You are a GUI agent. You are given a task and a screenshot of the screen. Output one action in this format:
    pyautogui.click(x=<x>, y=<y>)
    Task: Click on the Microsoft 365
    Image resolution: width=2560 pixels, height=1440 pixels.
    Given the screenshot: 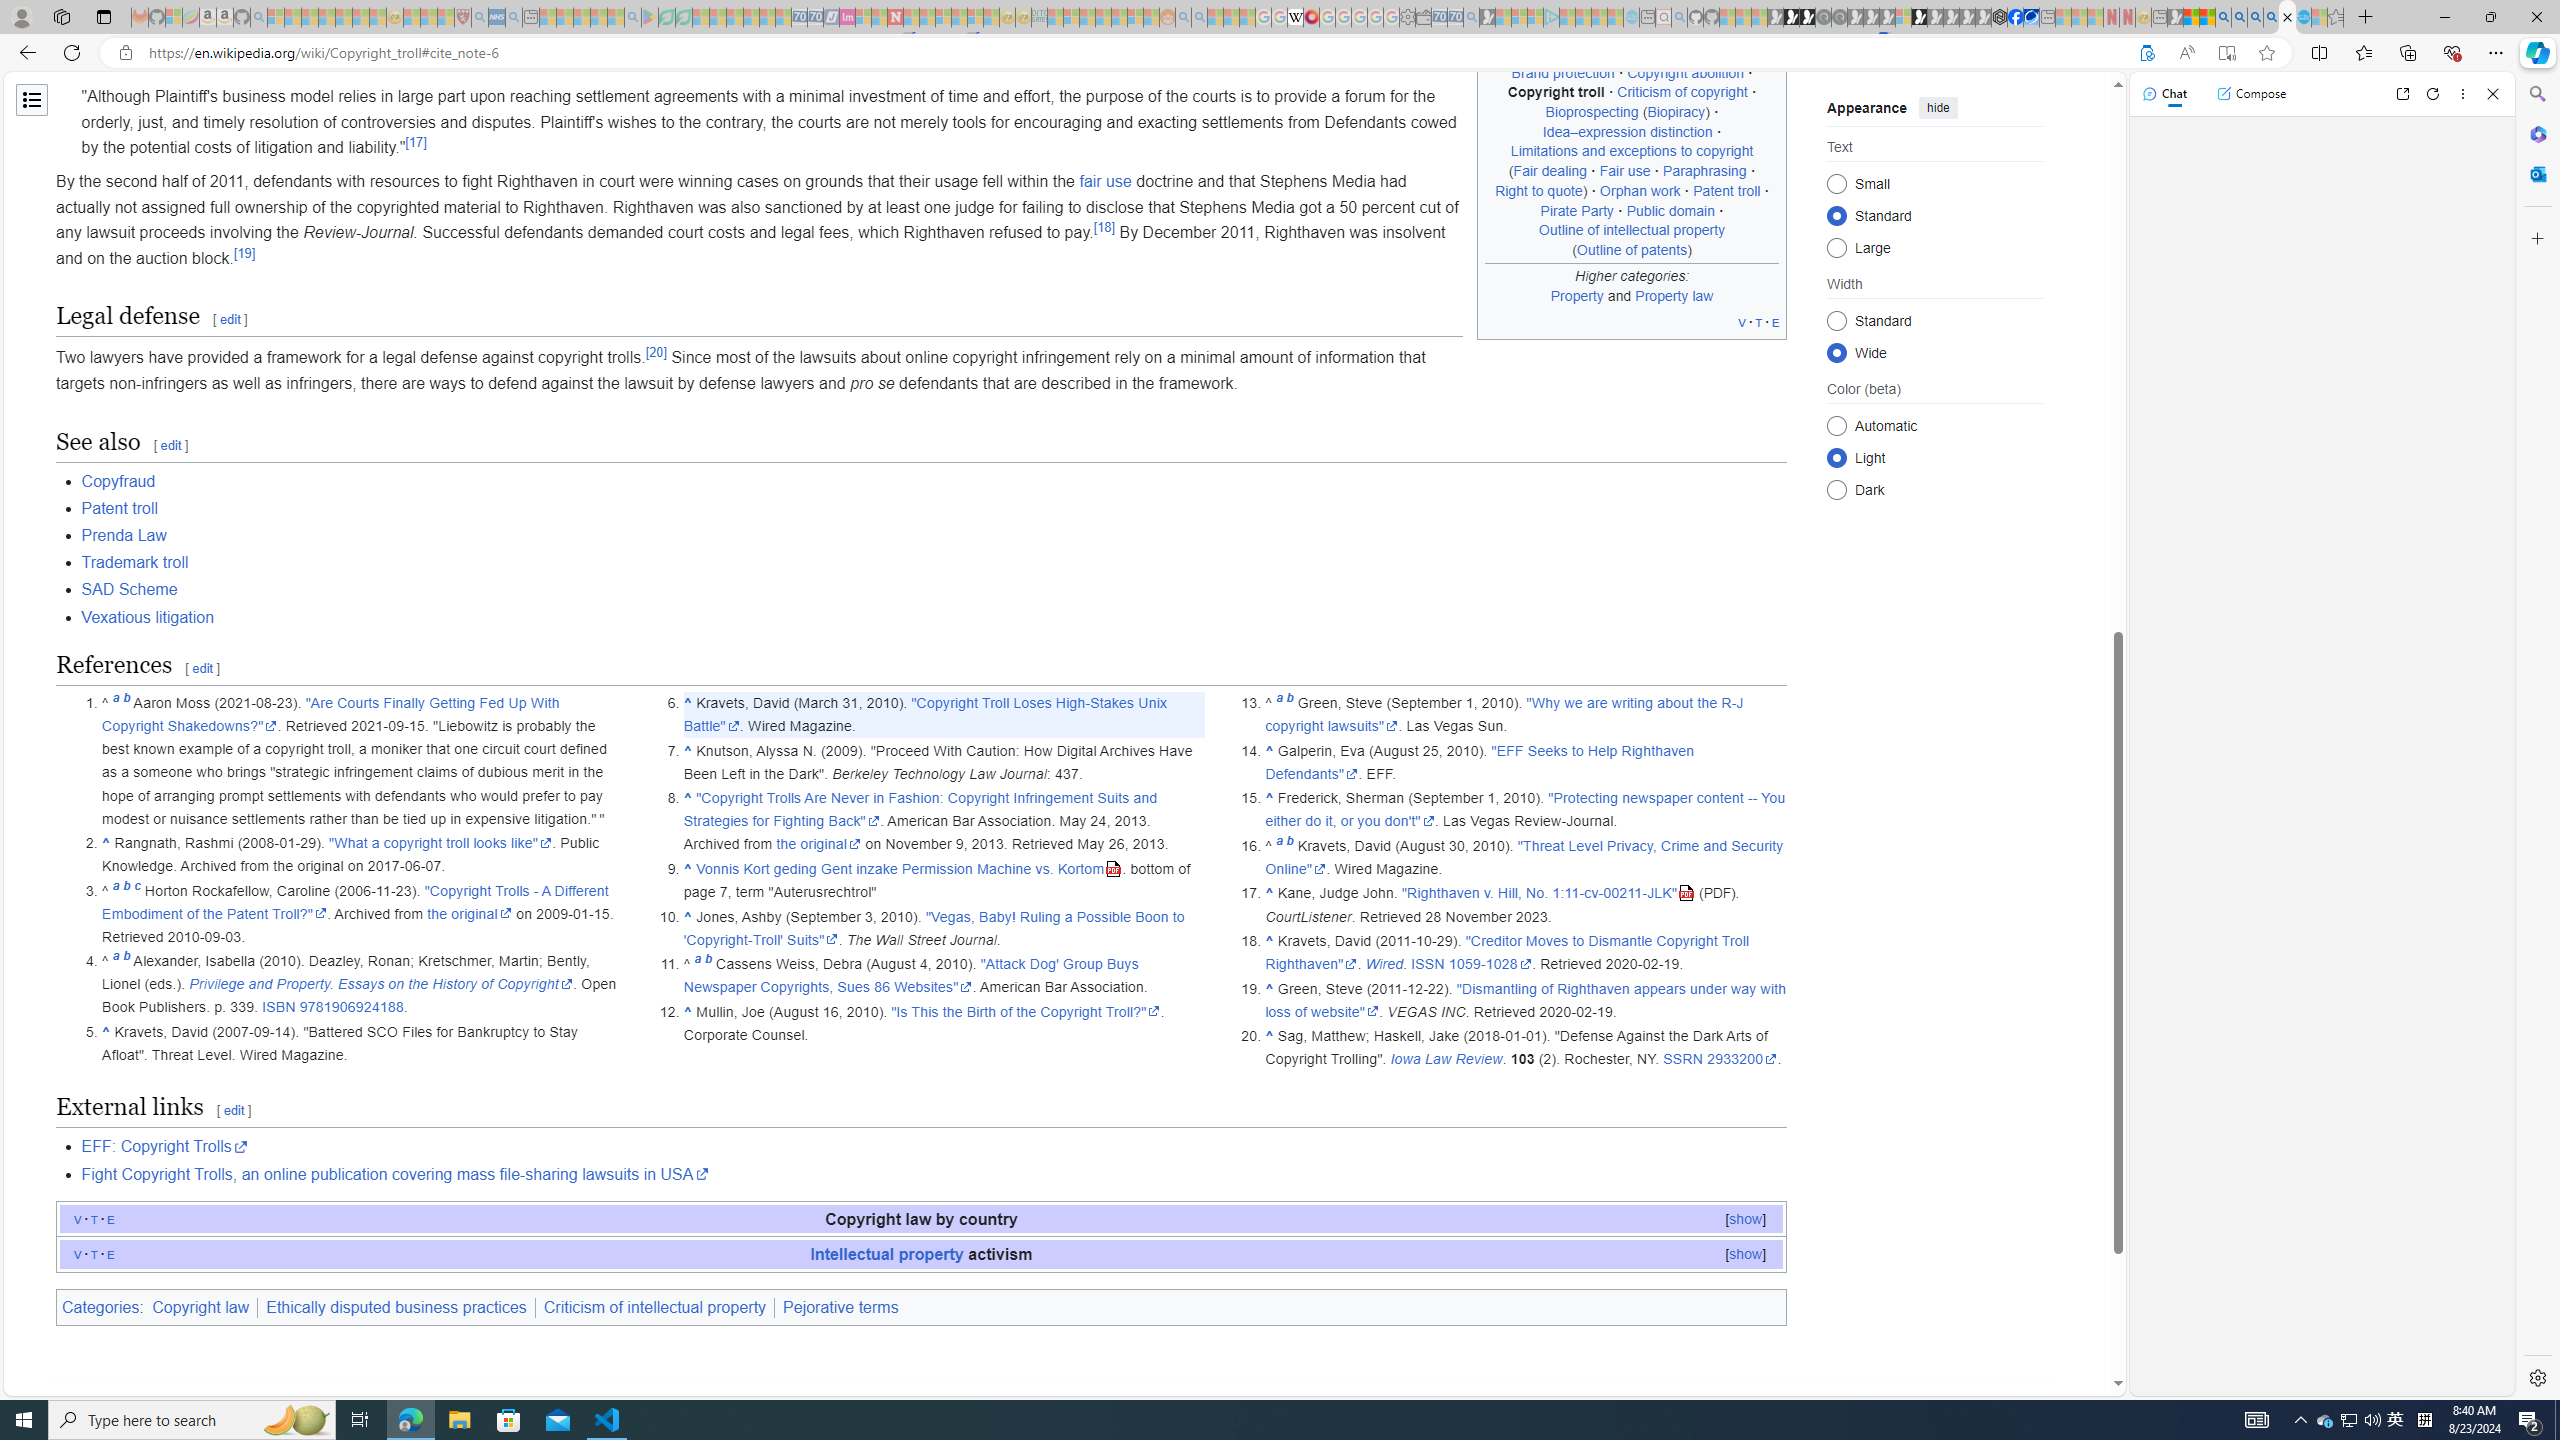 What is the action you would take?
    pyautogui.click(x=2536, y=134)
    